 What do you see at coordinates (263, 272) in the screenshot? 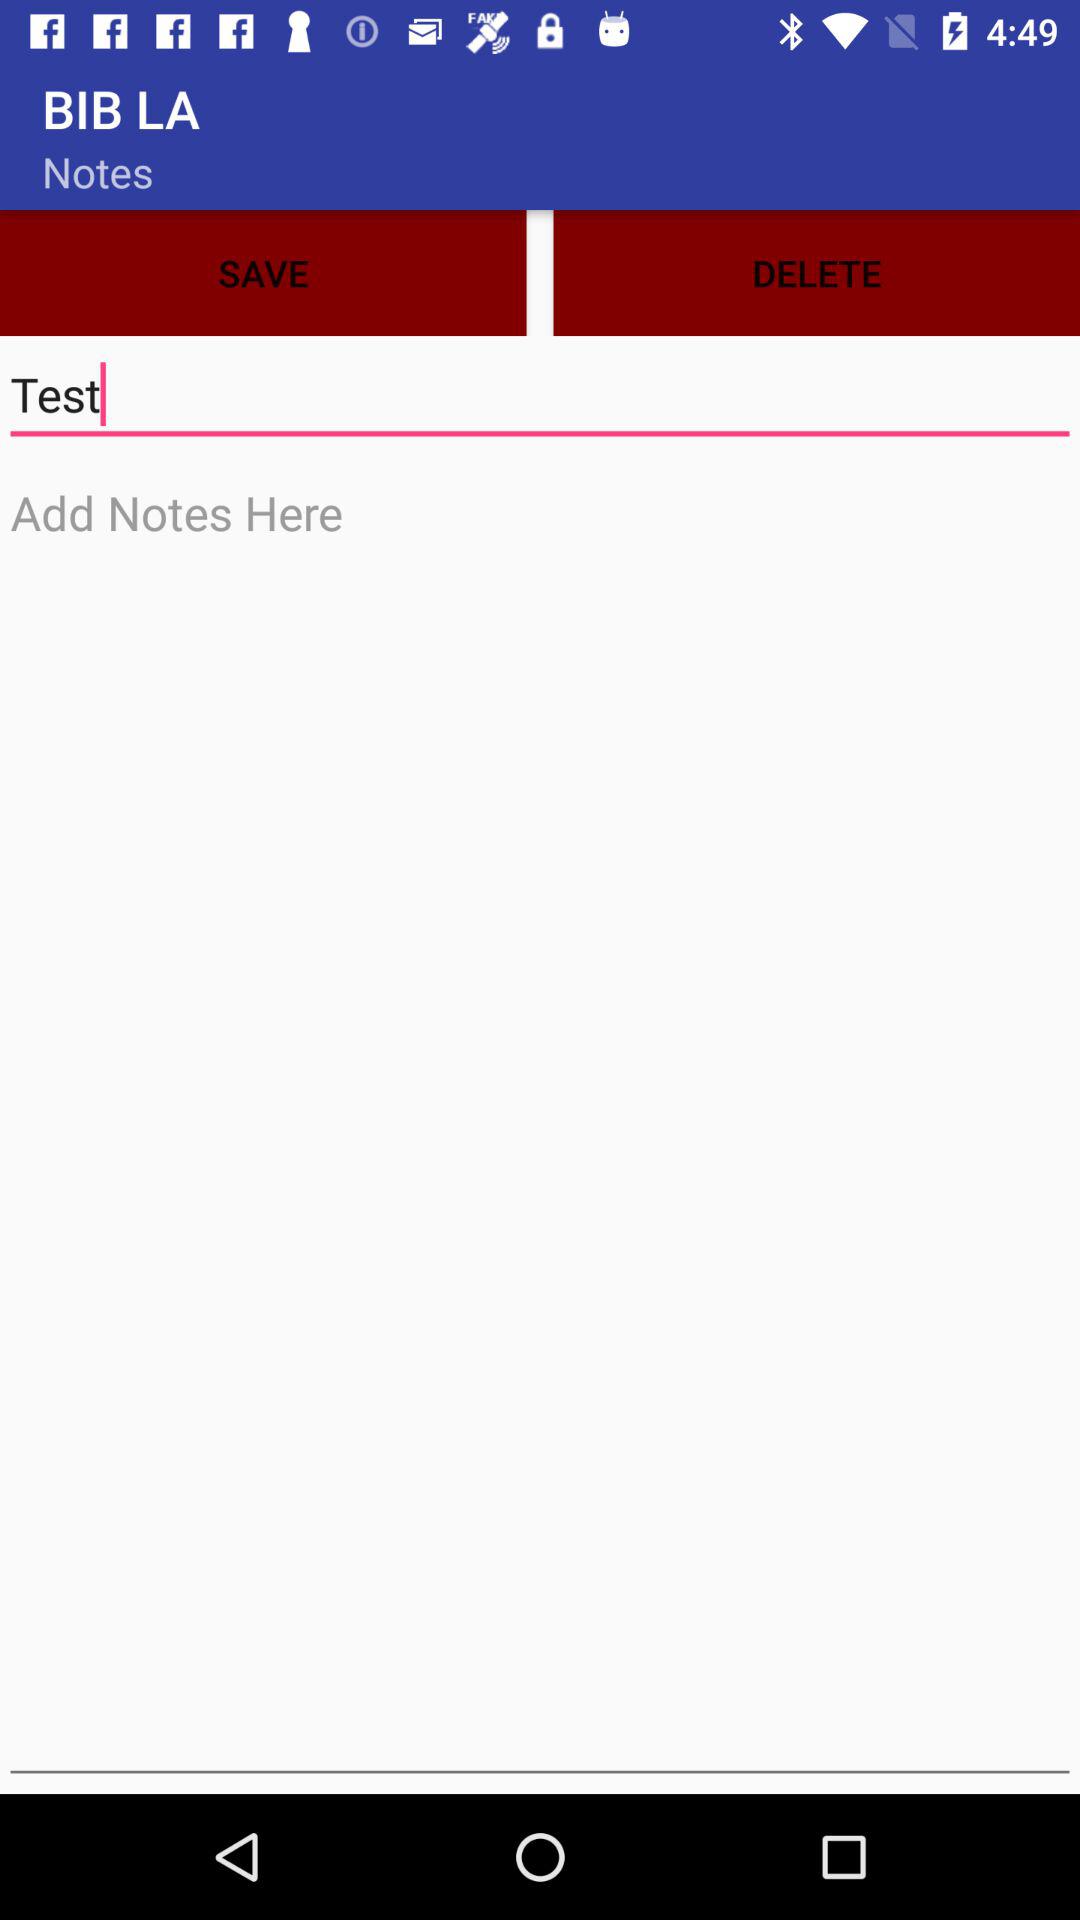
I see `swipe to the save` at bounding box center [263, 272].